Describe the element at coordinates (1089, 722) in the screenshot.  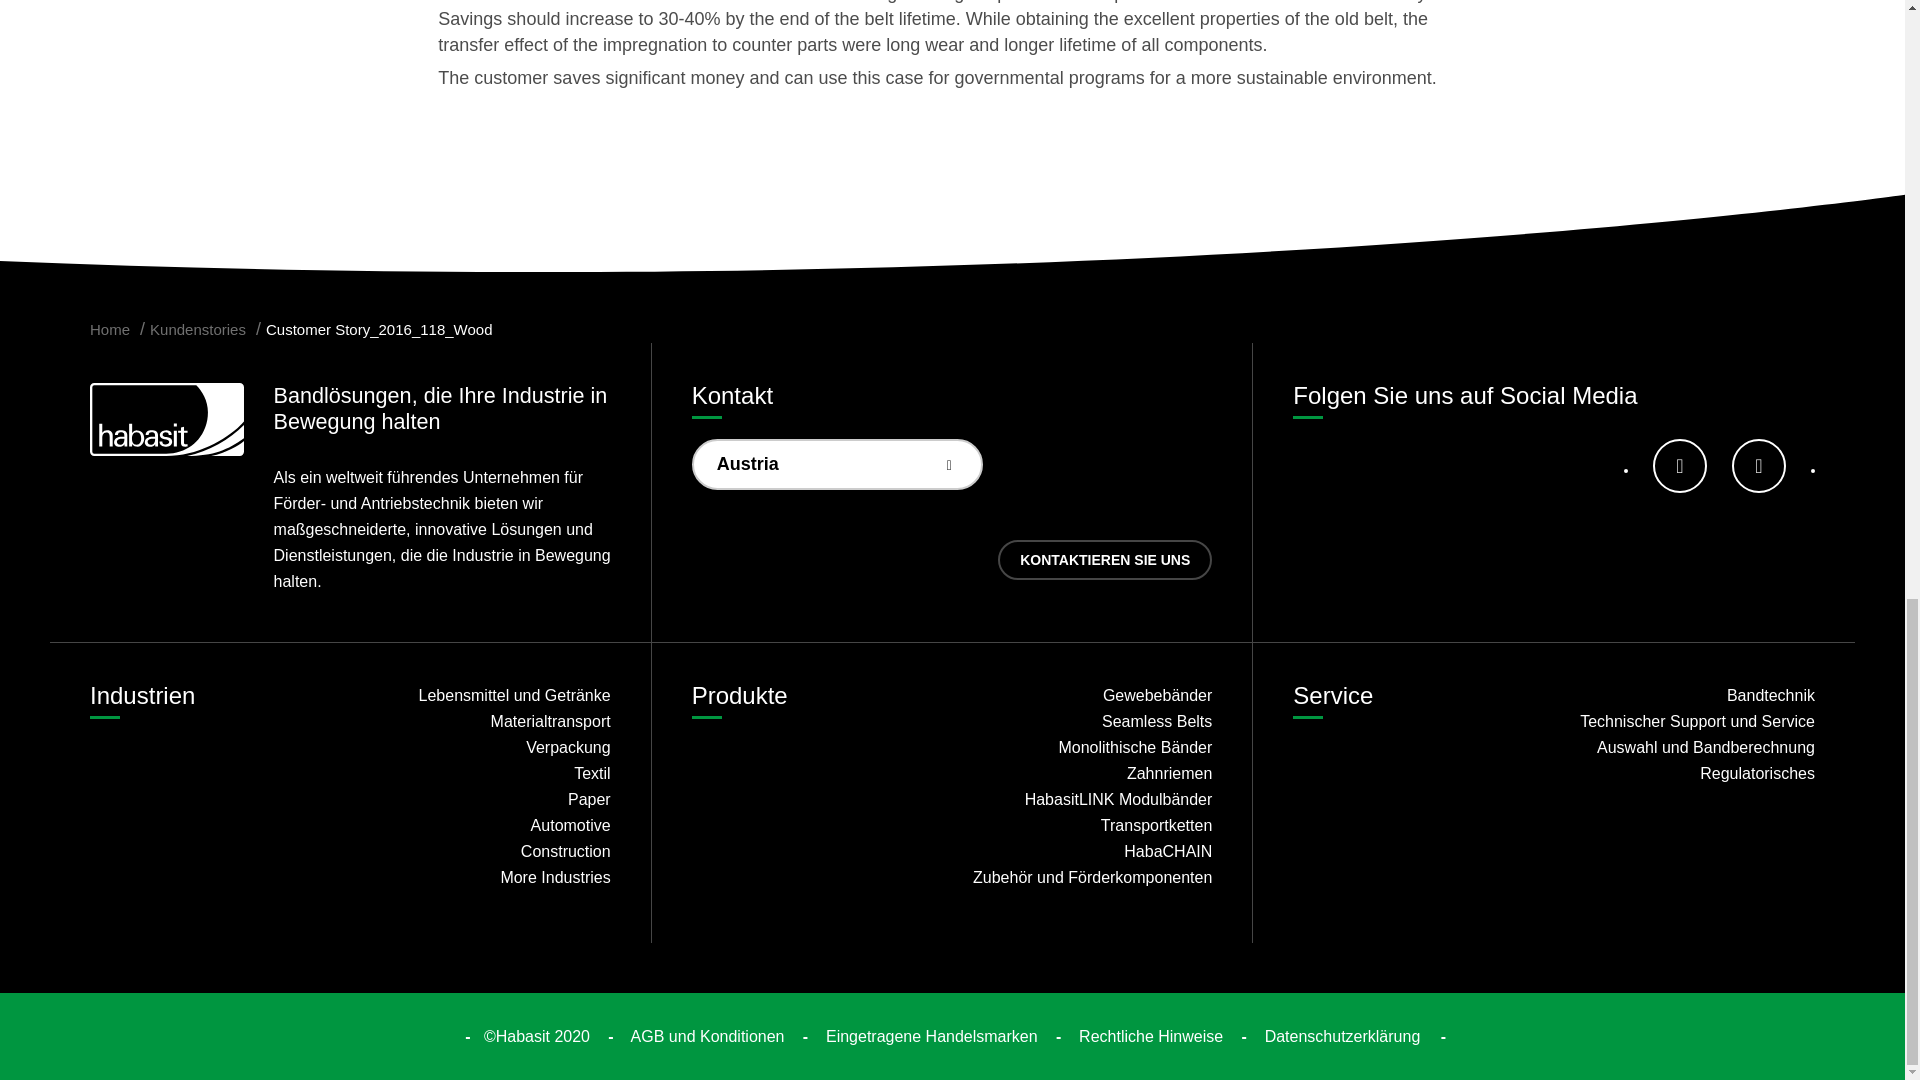
I see `Seamless Belts` at that location.